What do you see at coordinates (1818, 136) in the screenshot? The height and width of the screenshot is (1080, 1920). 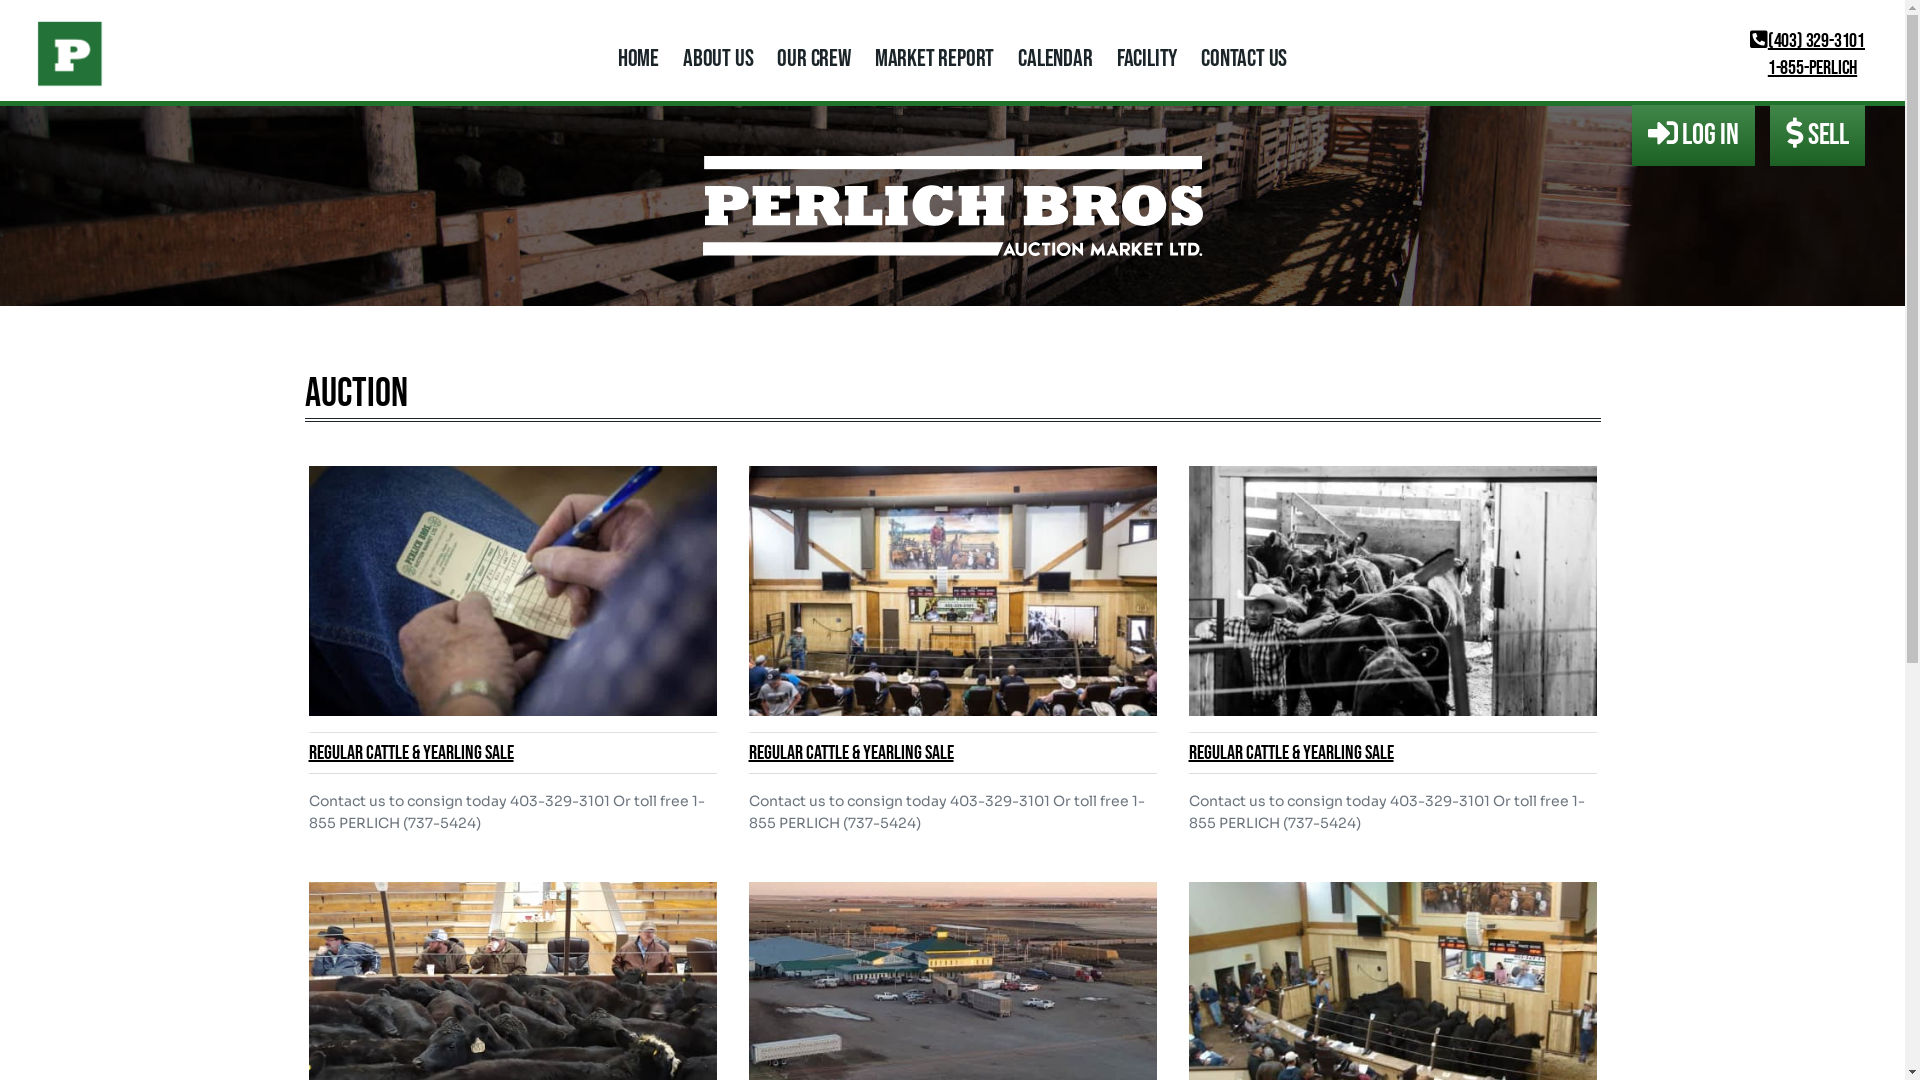 I see `SELL` at bounding box center [1818, 136].